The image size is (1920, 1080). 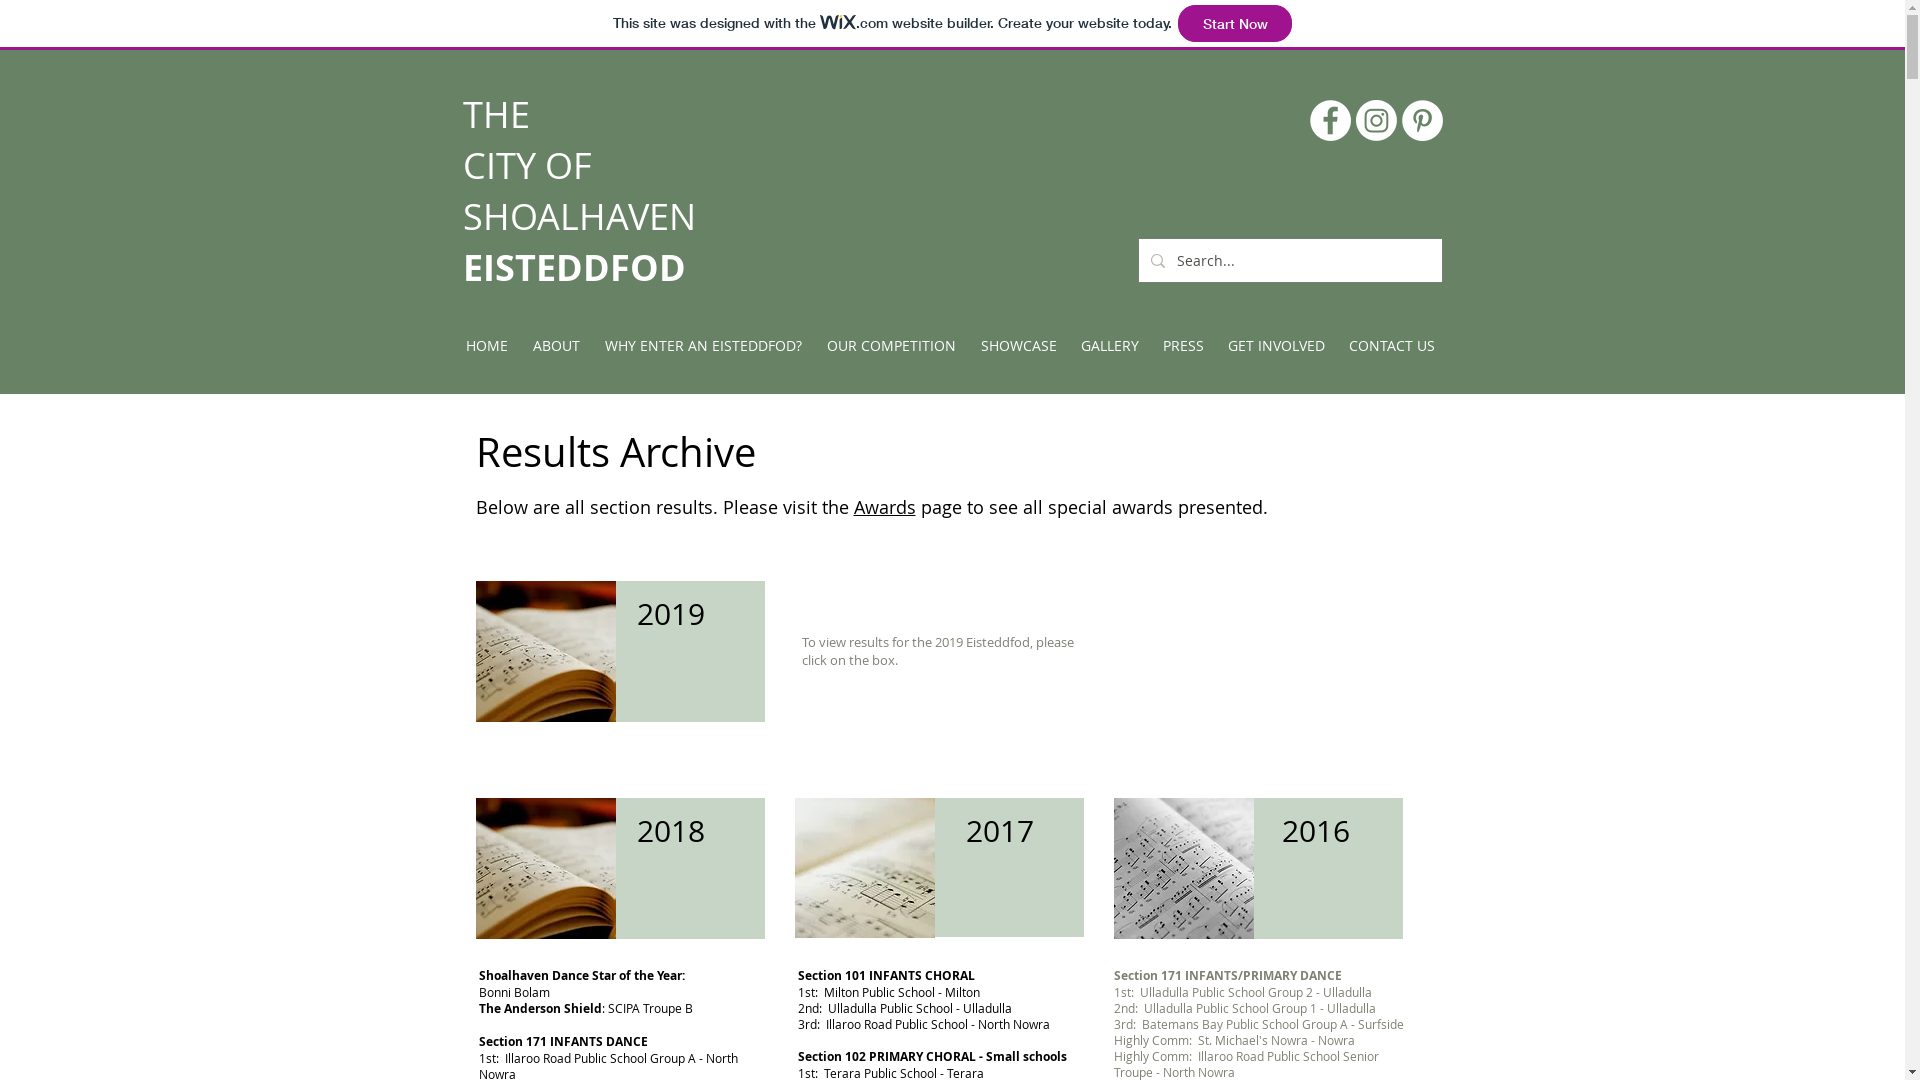 I want to click on SHOWCASE, so click(x=1020, y=346).